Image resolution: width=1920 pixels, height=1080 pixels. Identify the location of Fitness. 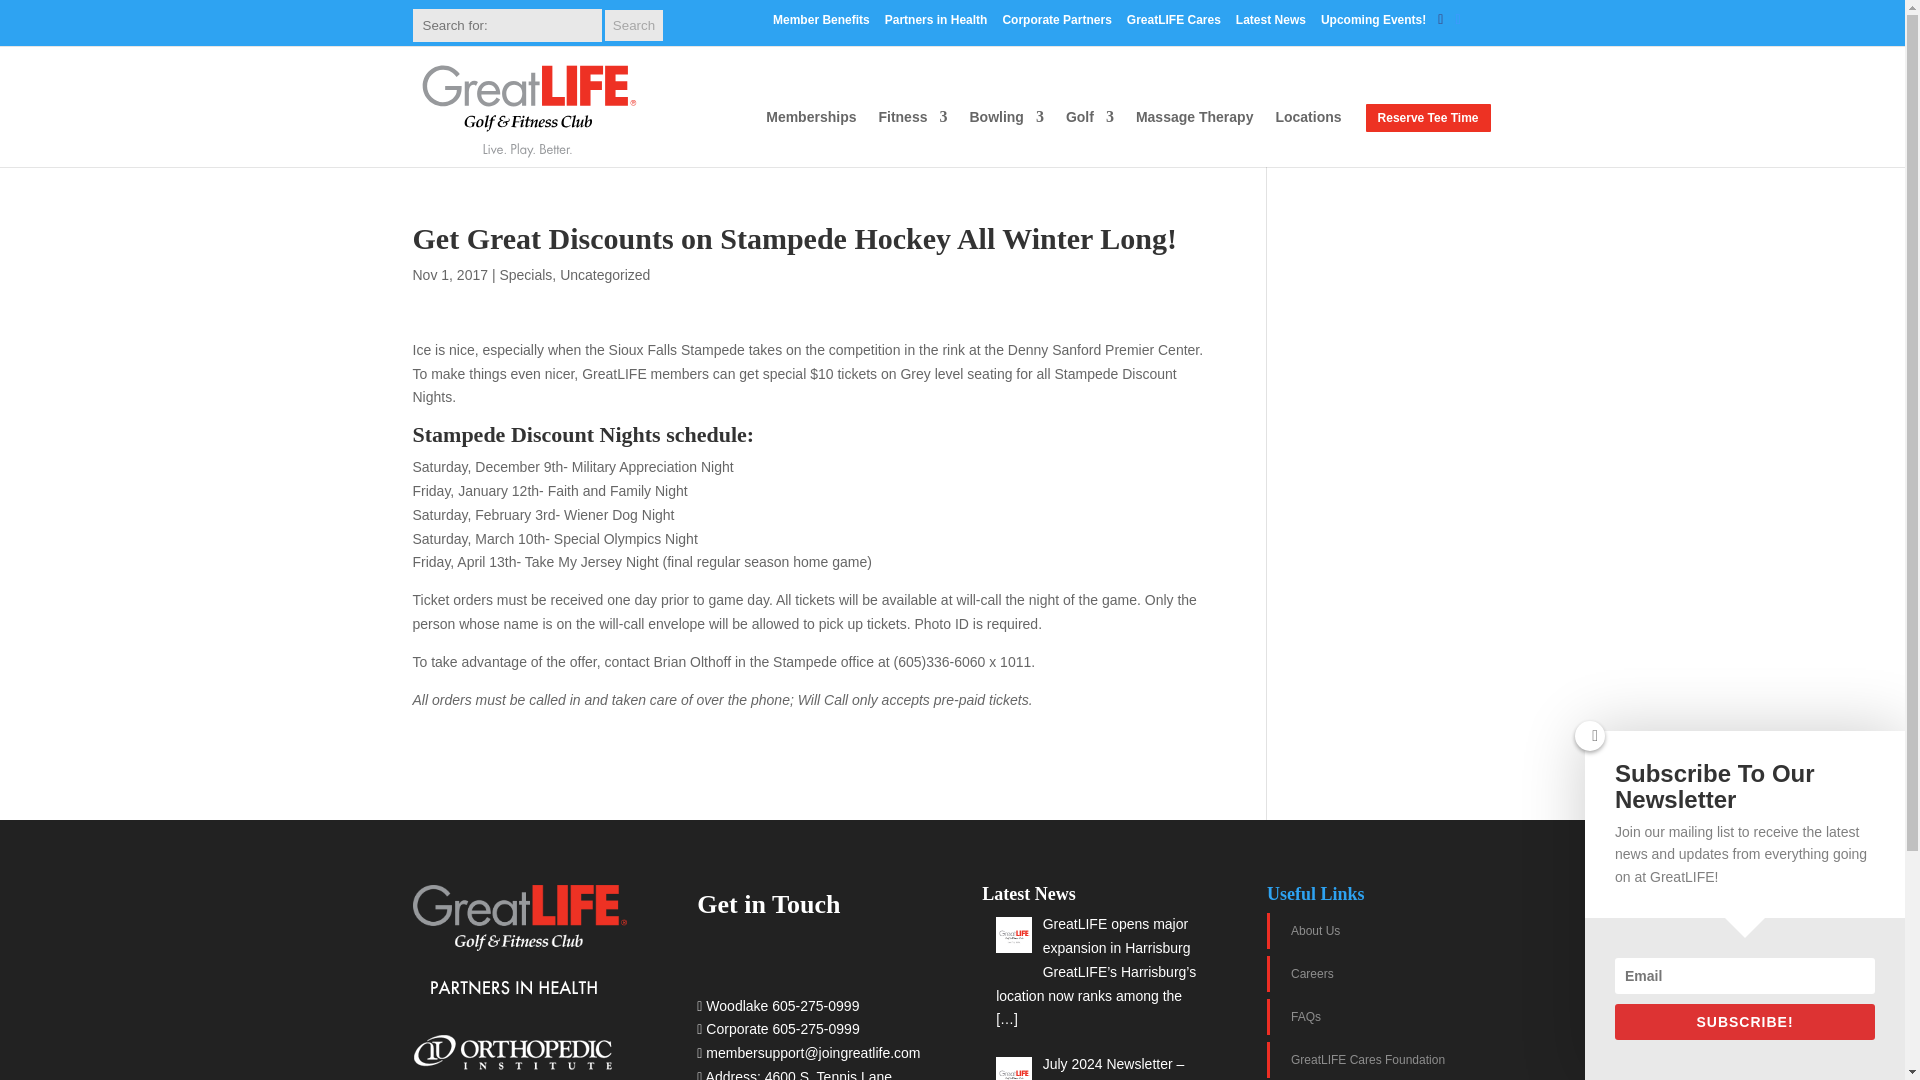
(912, 133).